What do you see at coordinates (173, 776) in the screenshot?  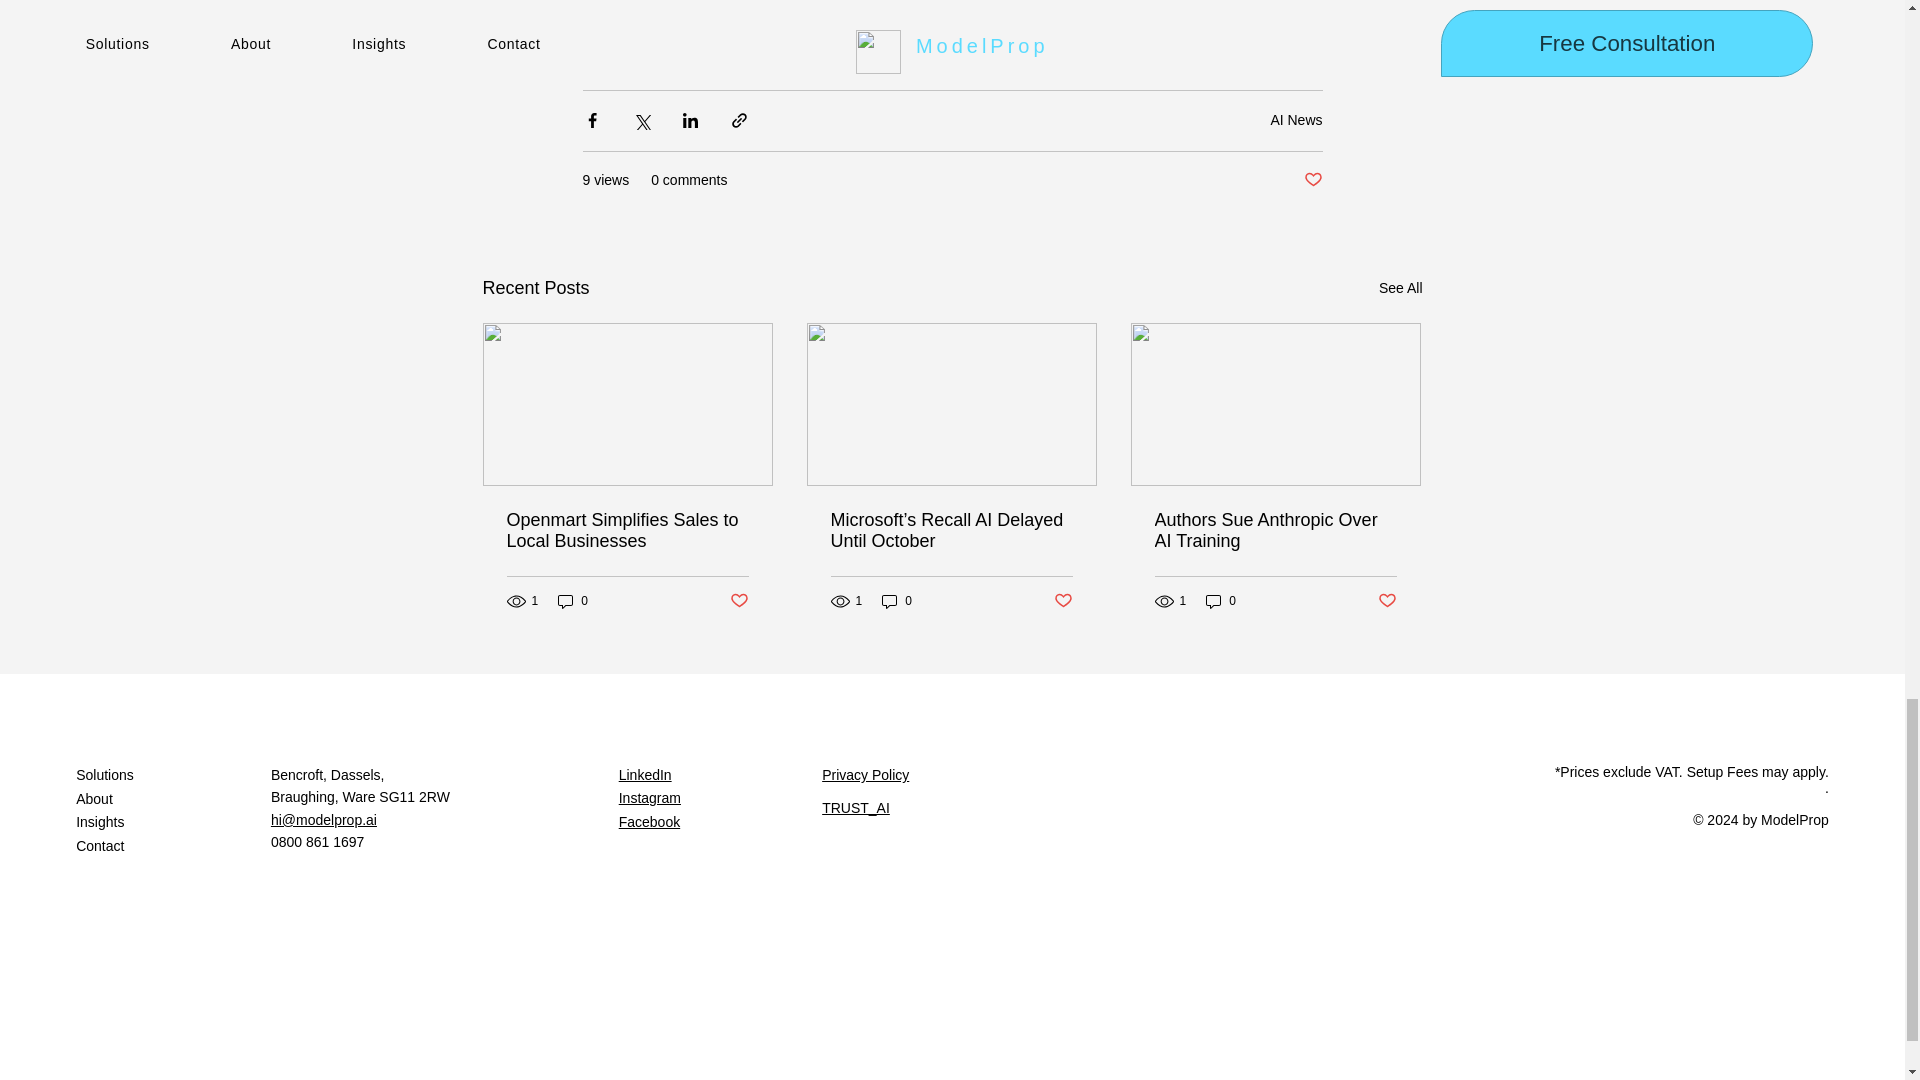 I see `Solutions` at bounding box center [173, 776].